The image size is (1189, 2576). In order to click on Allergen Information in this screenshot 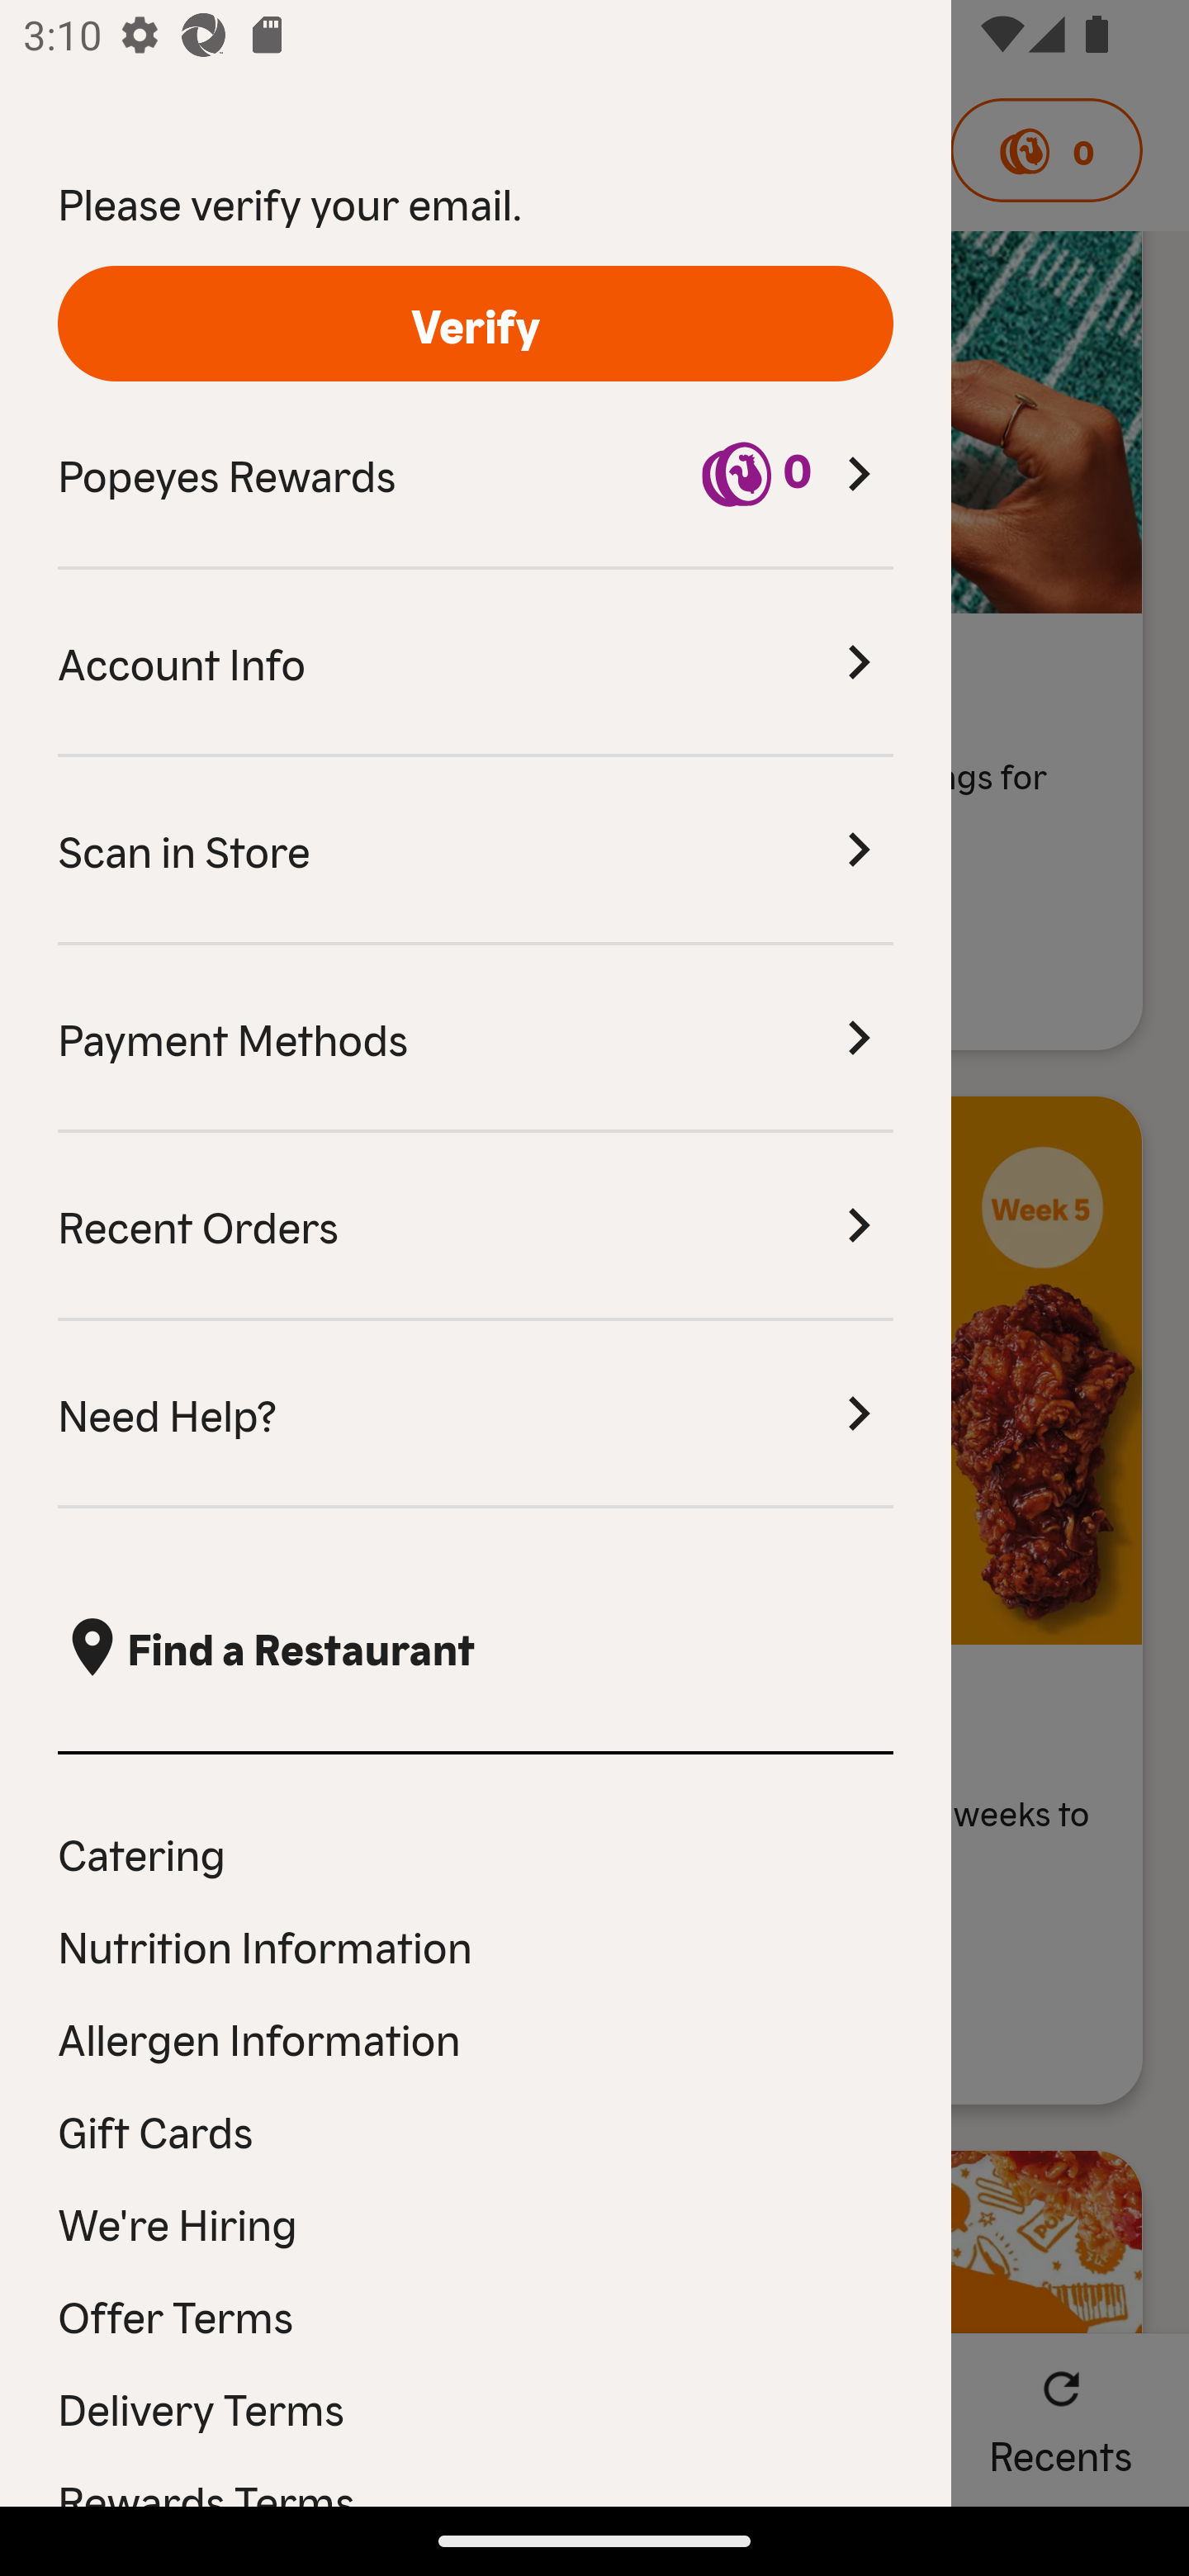, I will do `click(476, 2038)`.